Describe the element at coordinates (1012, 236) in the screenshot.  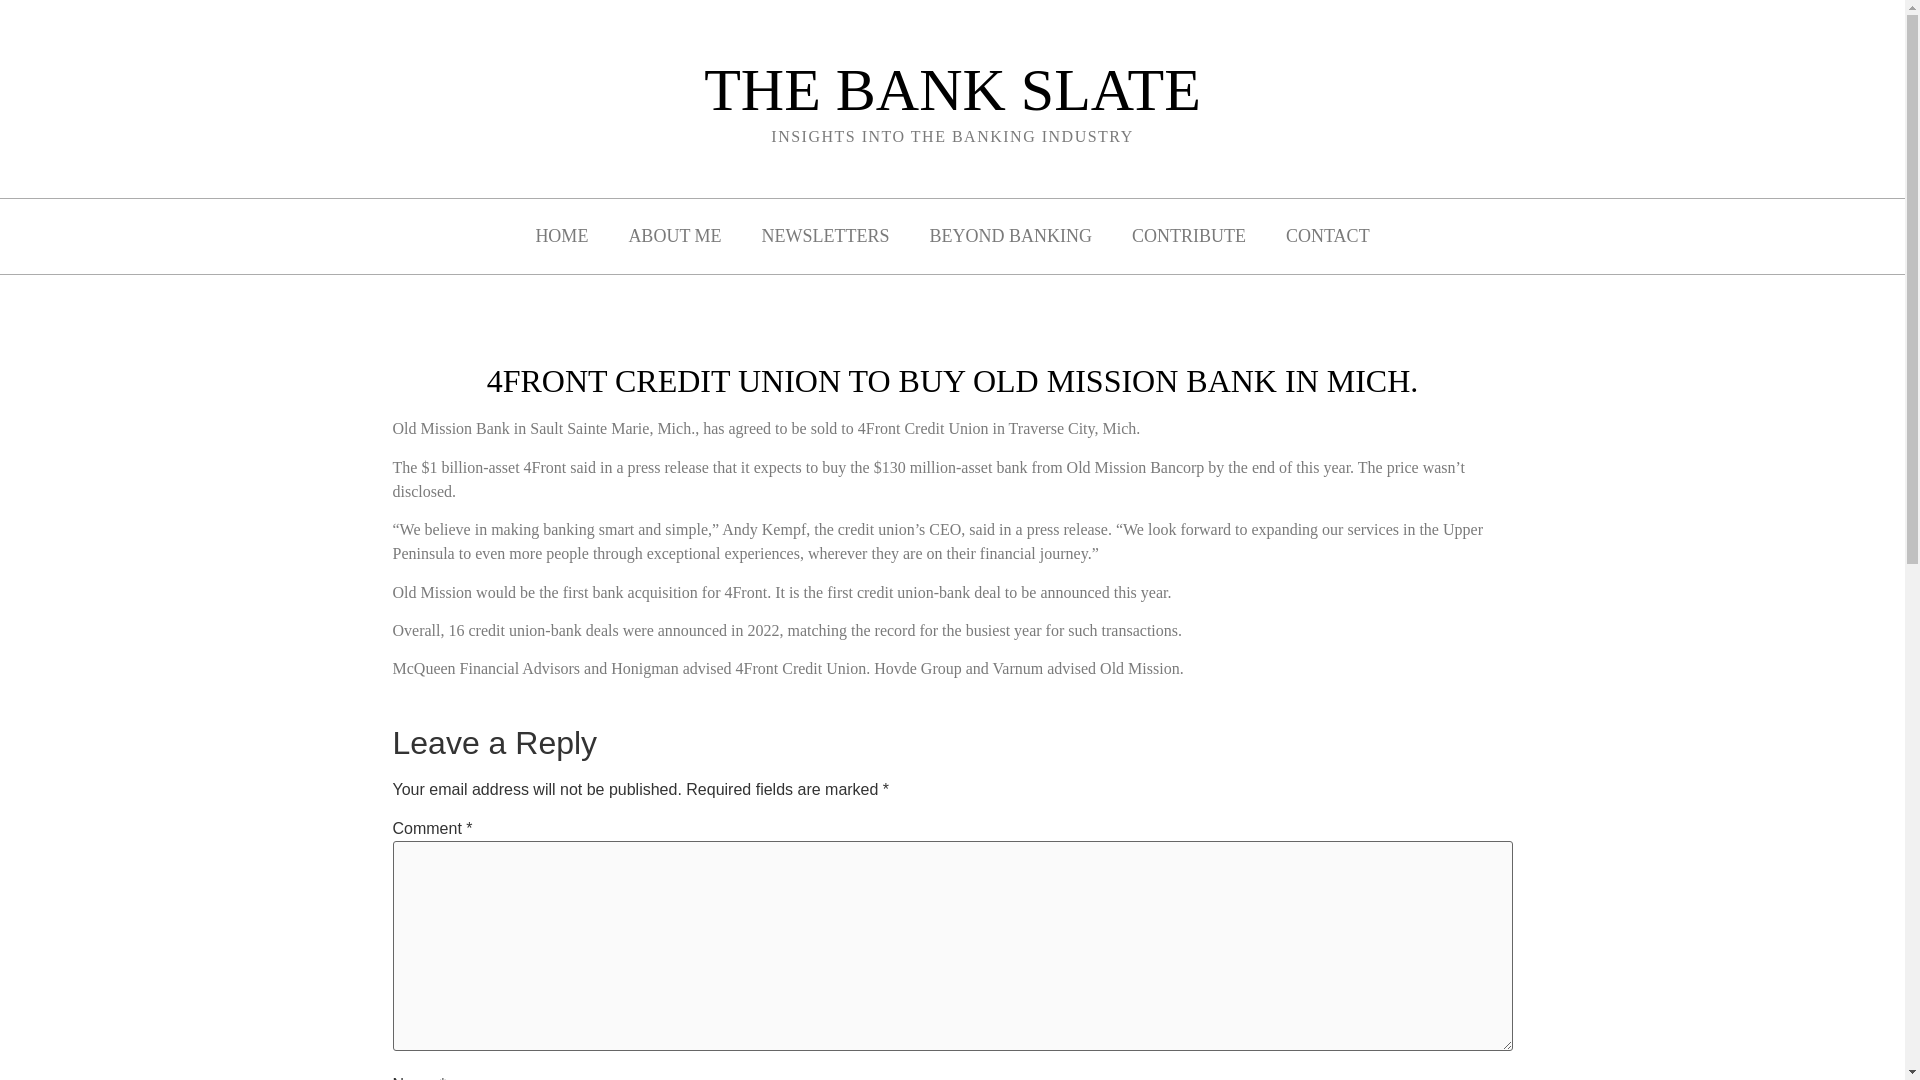
I see `BEYOND BANKING` at that location.